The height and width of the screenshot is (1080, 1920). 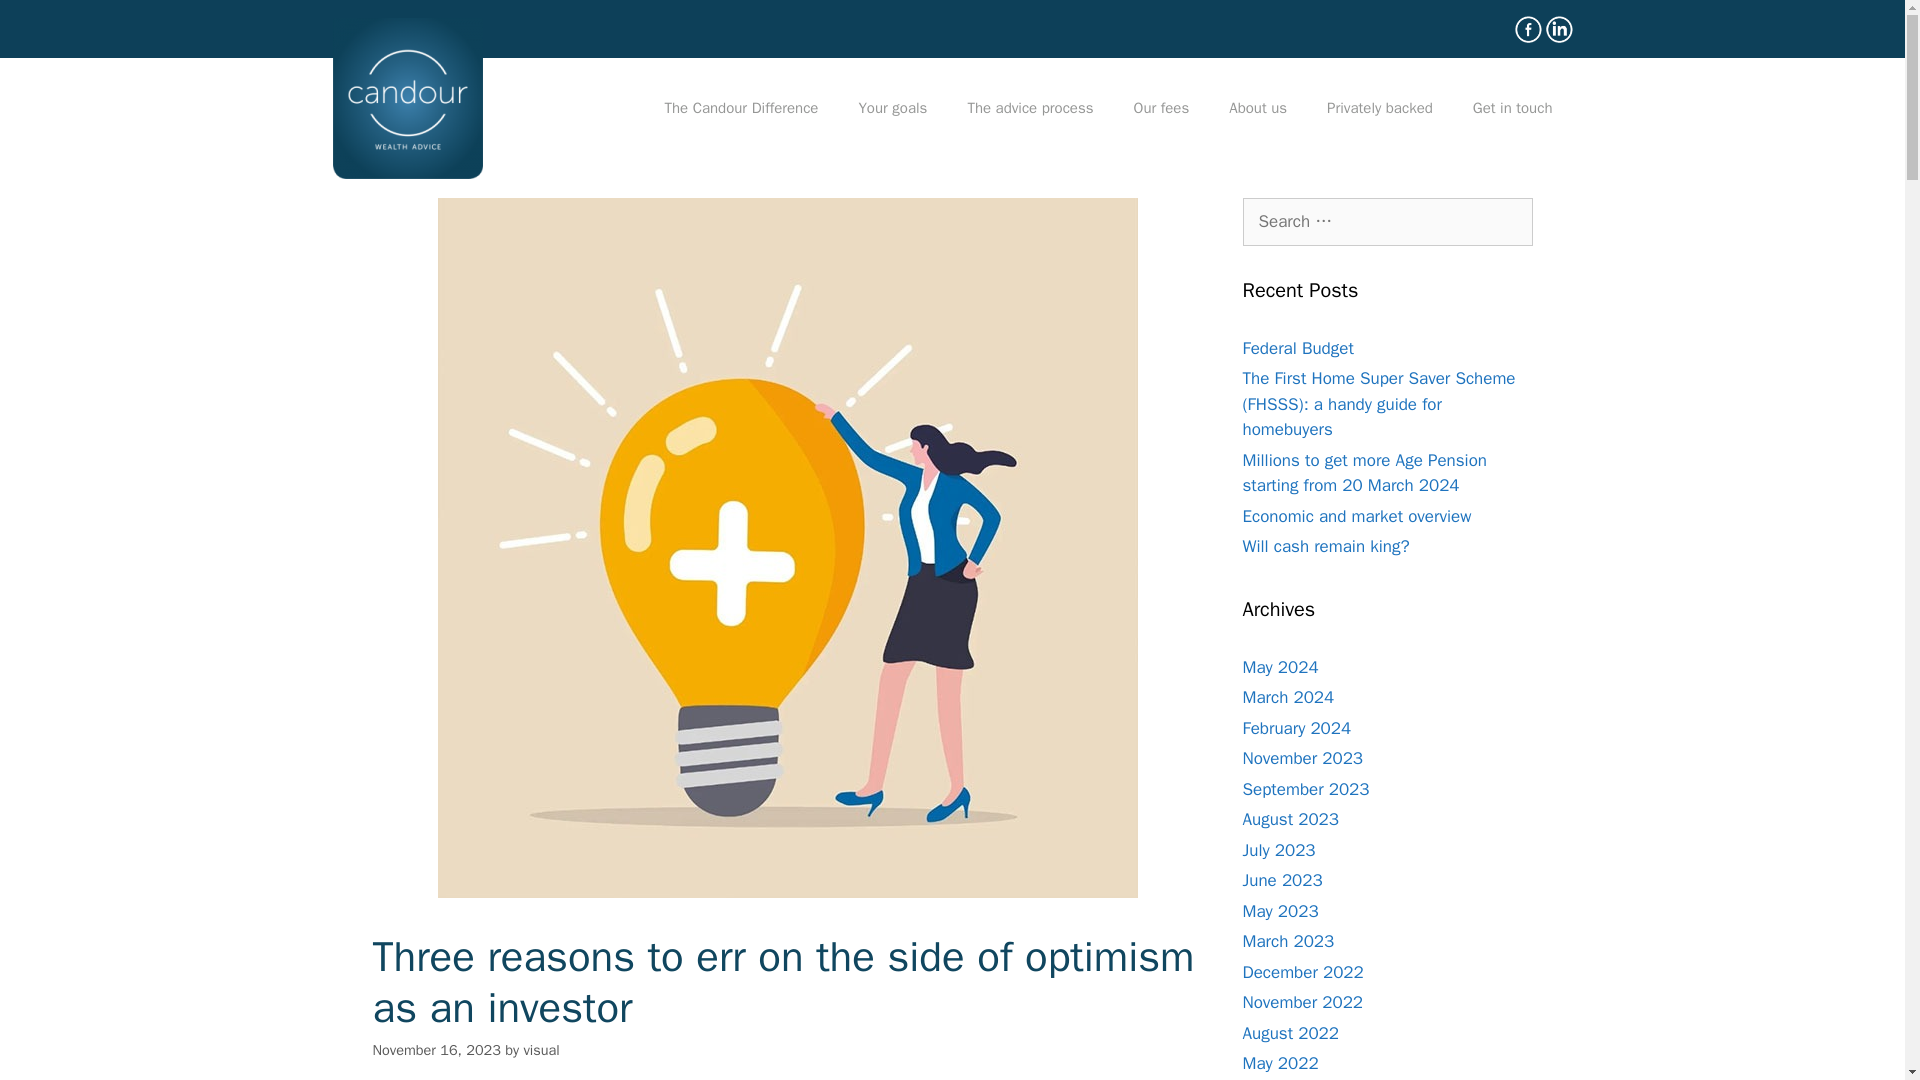 What do you see at coordinates (540, 1050) in the screenshot?
I see `View all posts by visual` at bounding box center [540, 1050].